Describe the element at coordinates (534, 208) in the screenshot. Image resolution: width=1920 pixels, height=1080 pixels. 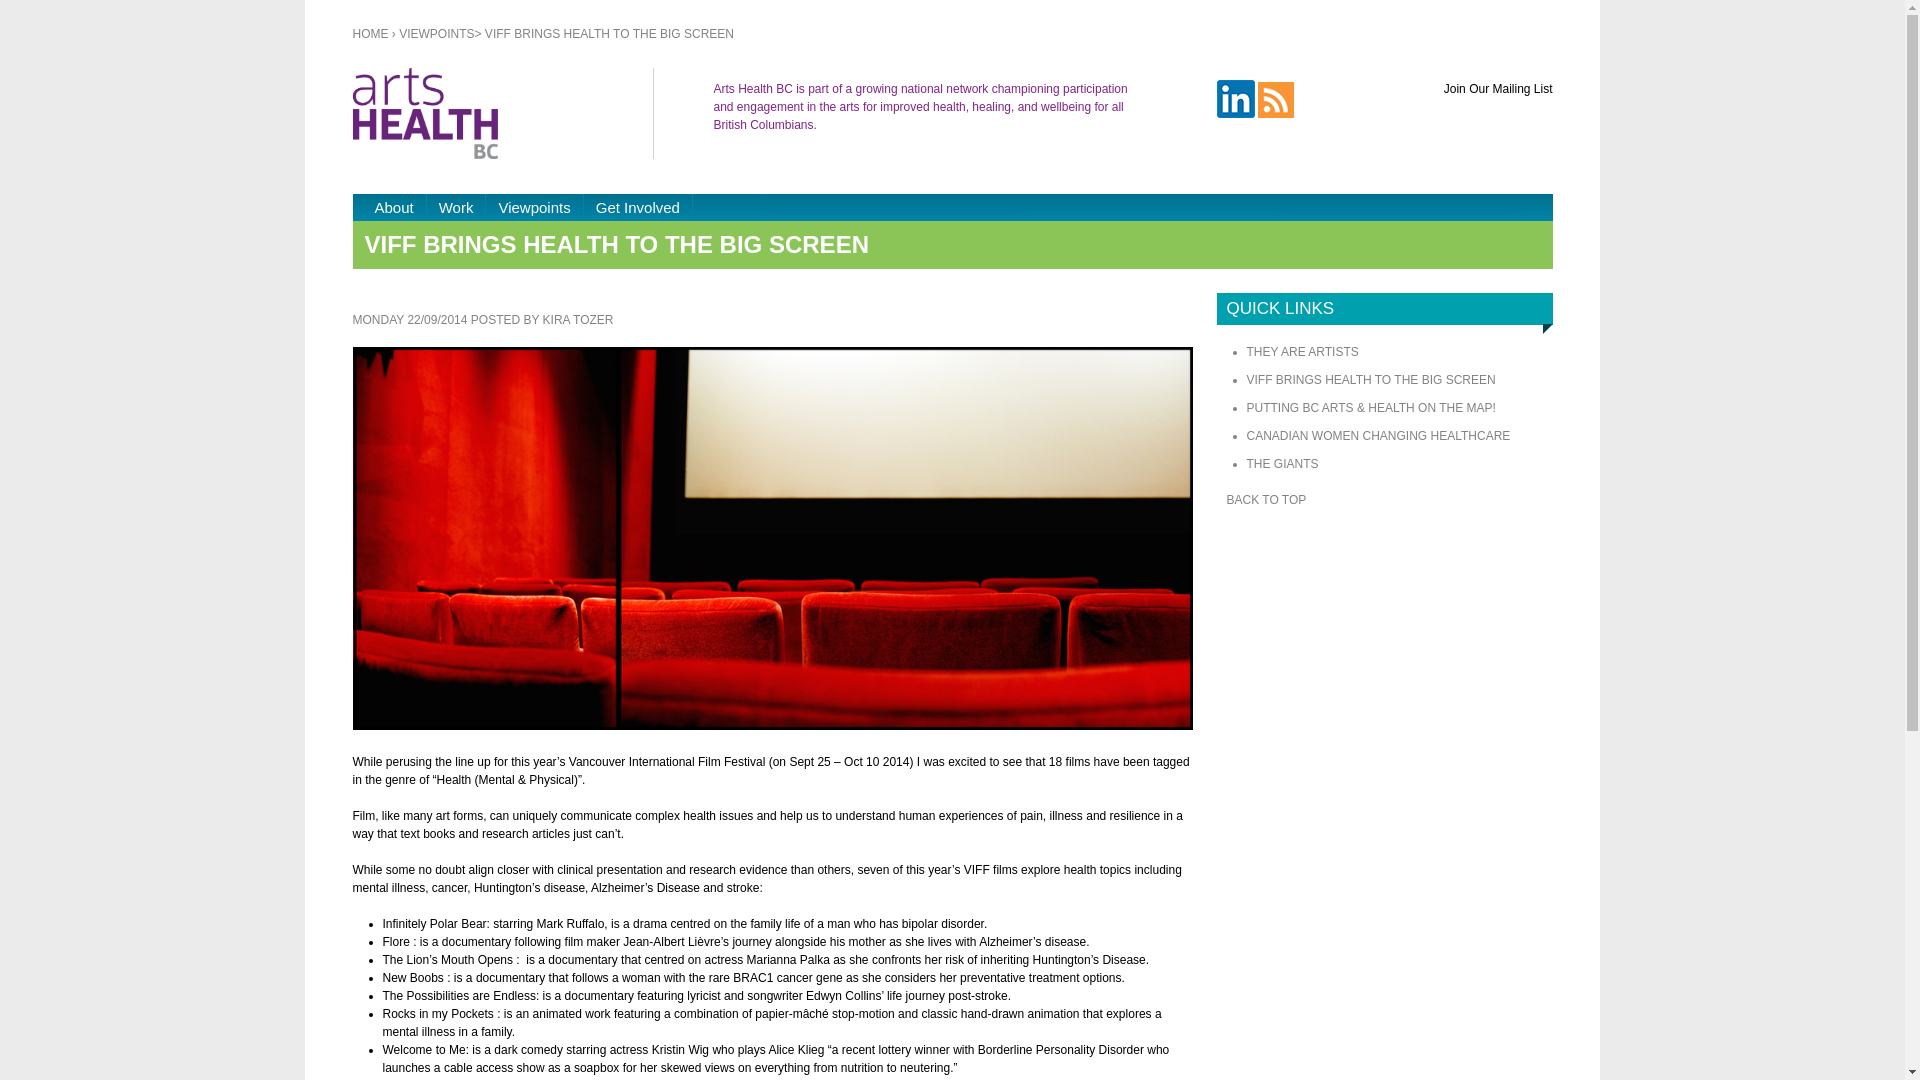
I see `Viewpoints` at that location.